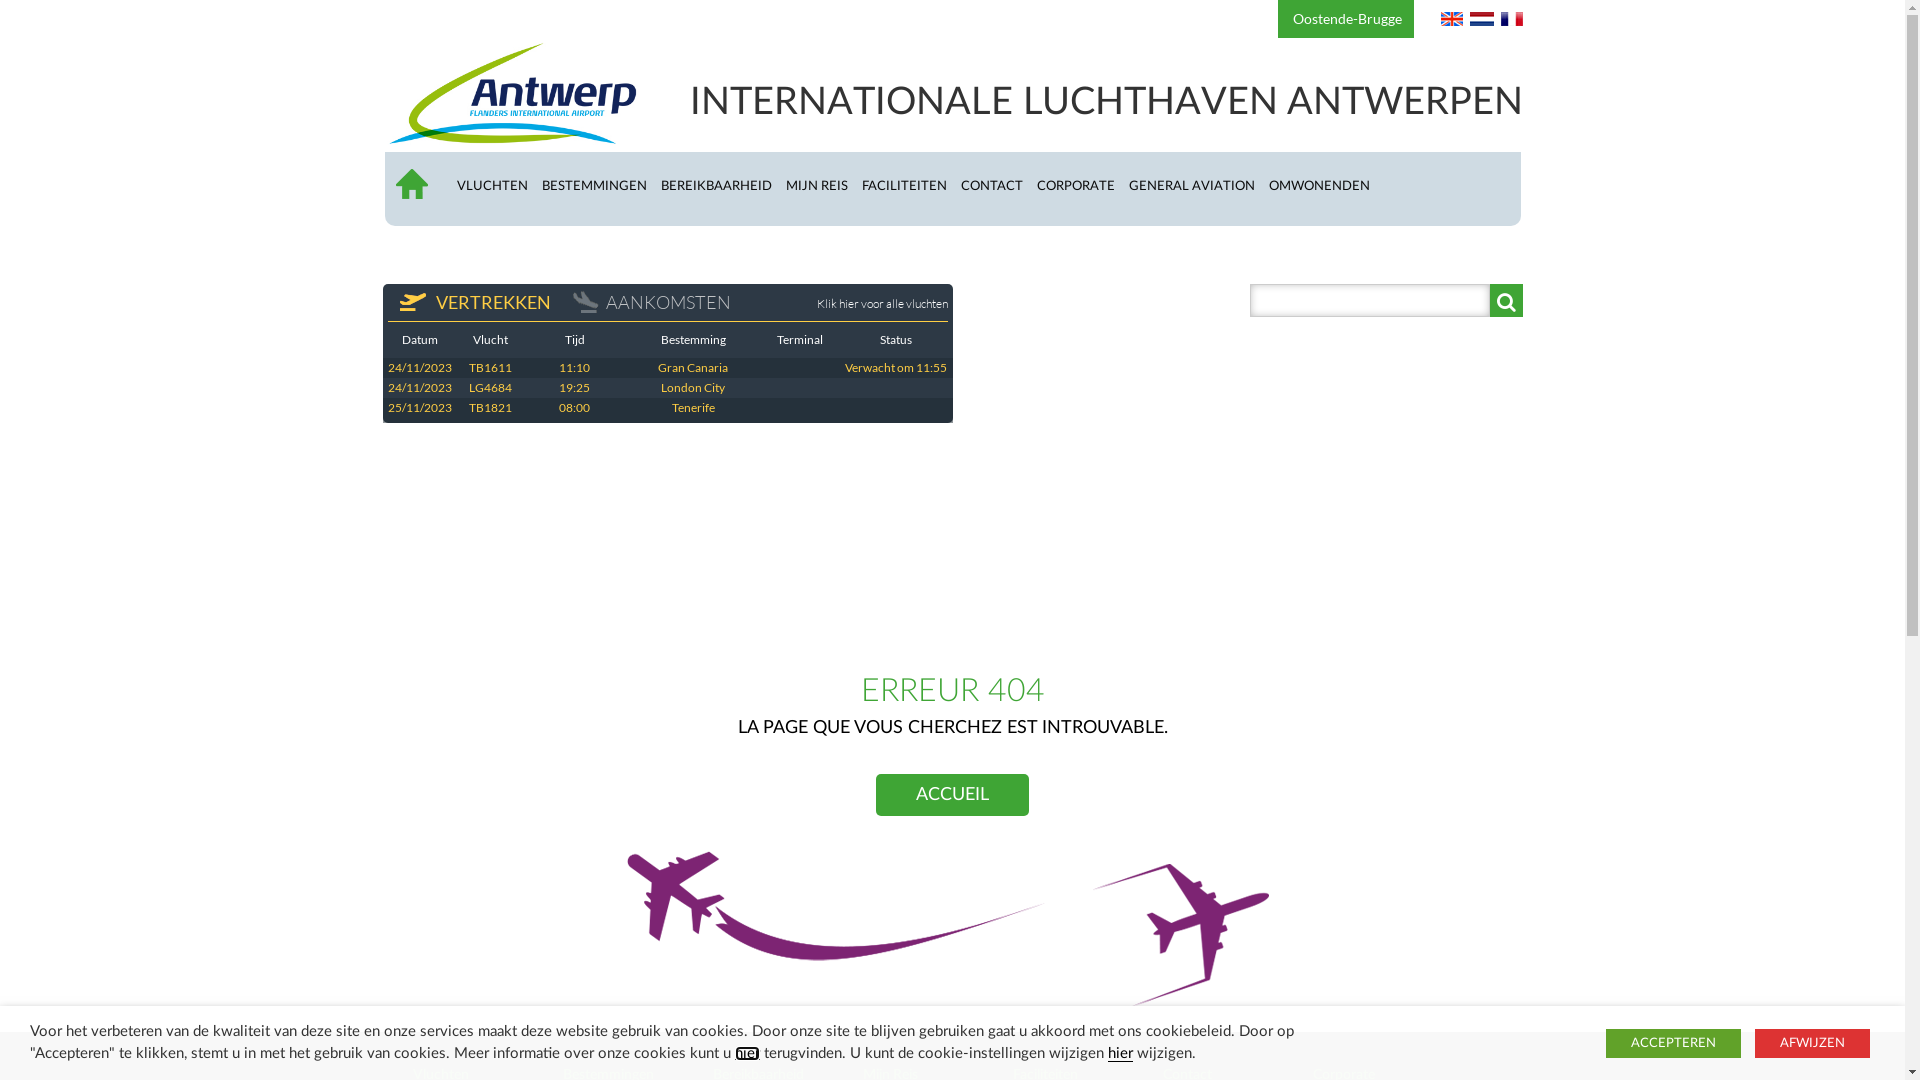  I want to click on VLUCHTEN, so click(498, 186).